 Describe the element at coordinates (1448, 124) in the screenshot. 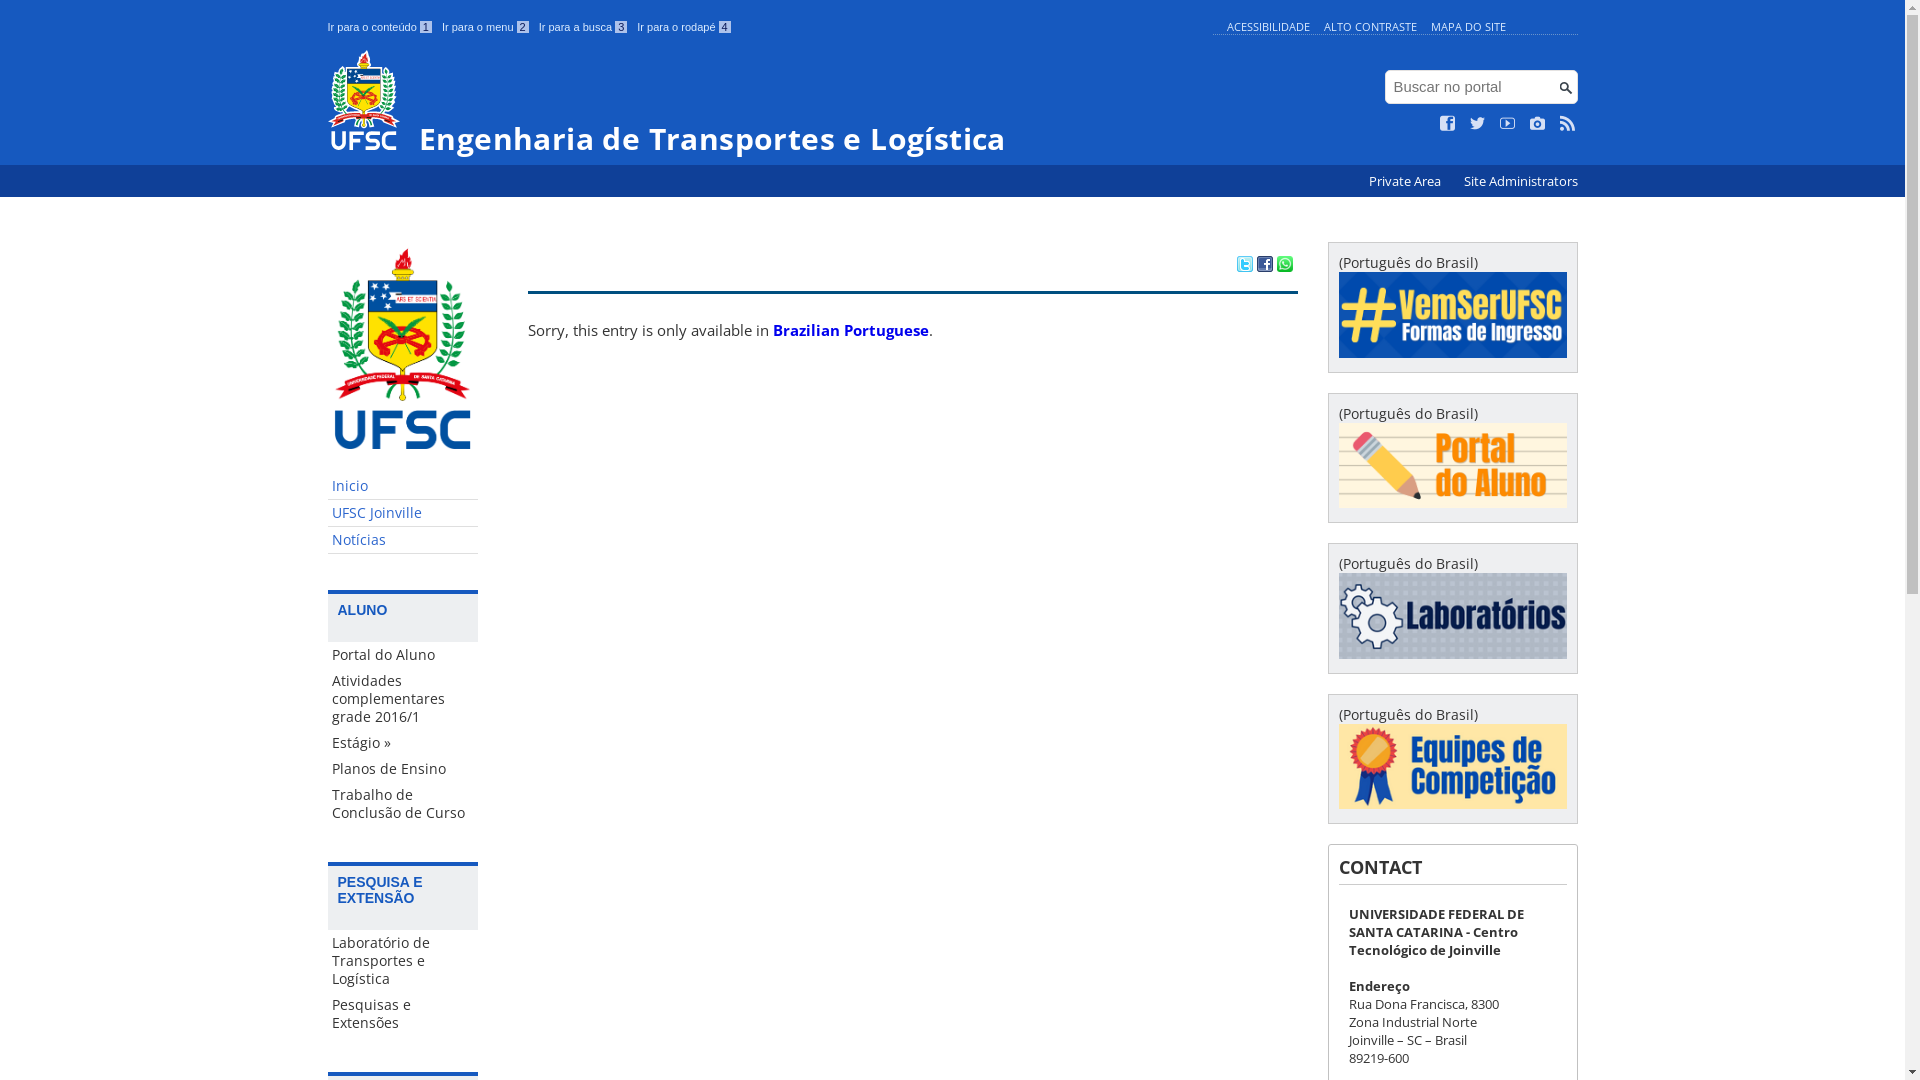

I see `Curta no Facebook` at that location.